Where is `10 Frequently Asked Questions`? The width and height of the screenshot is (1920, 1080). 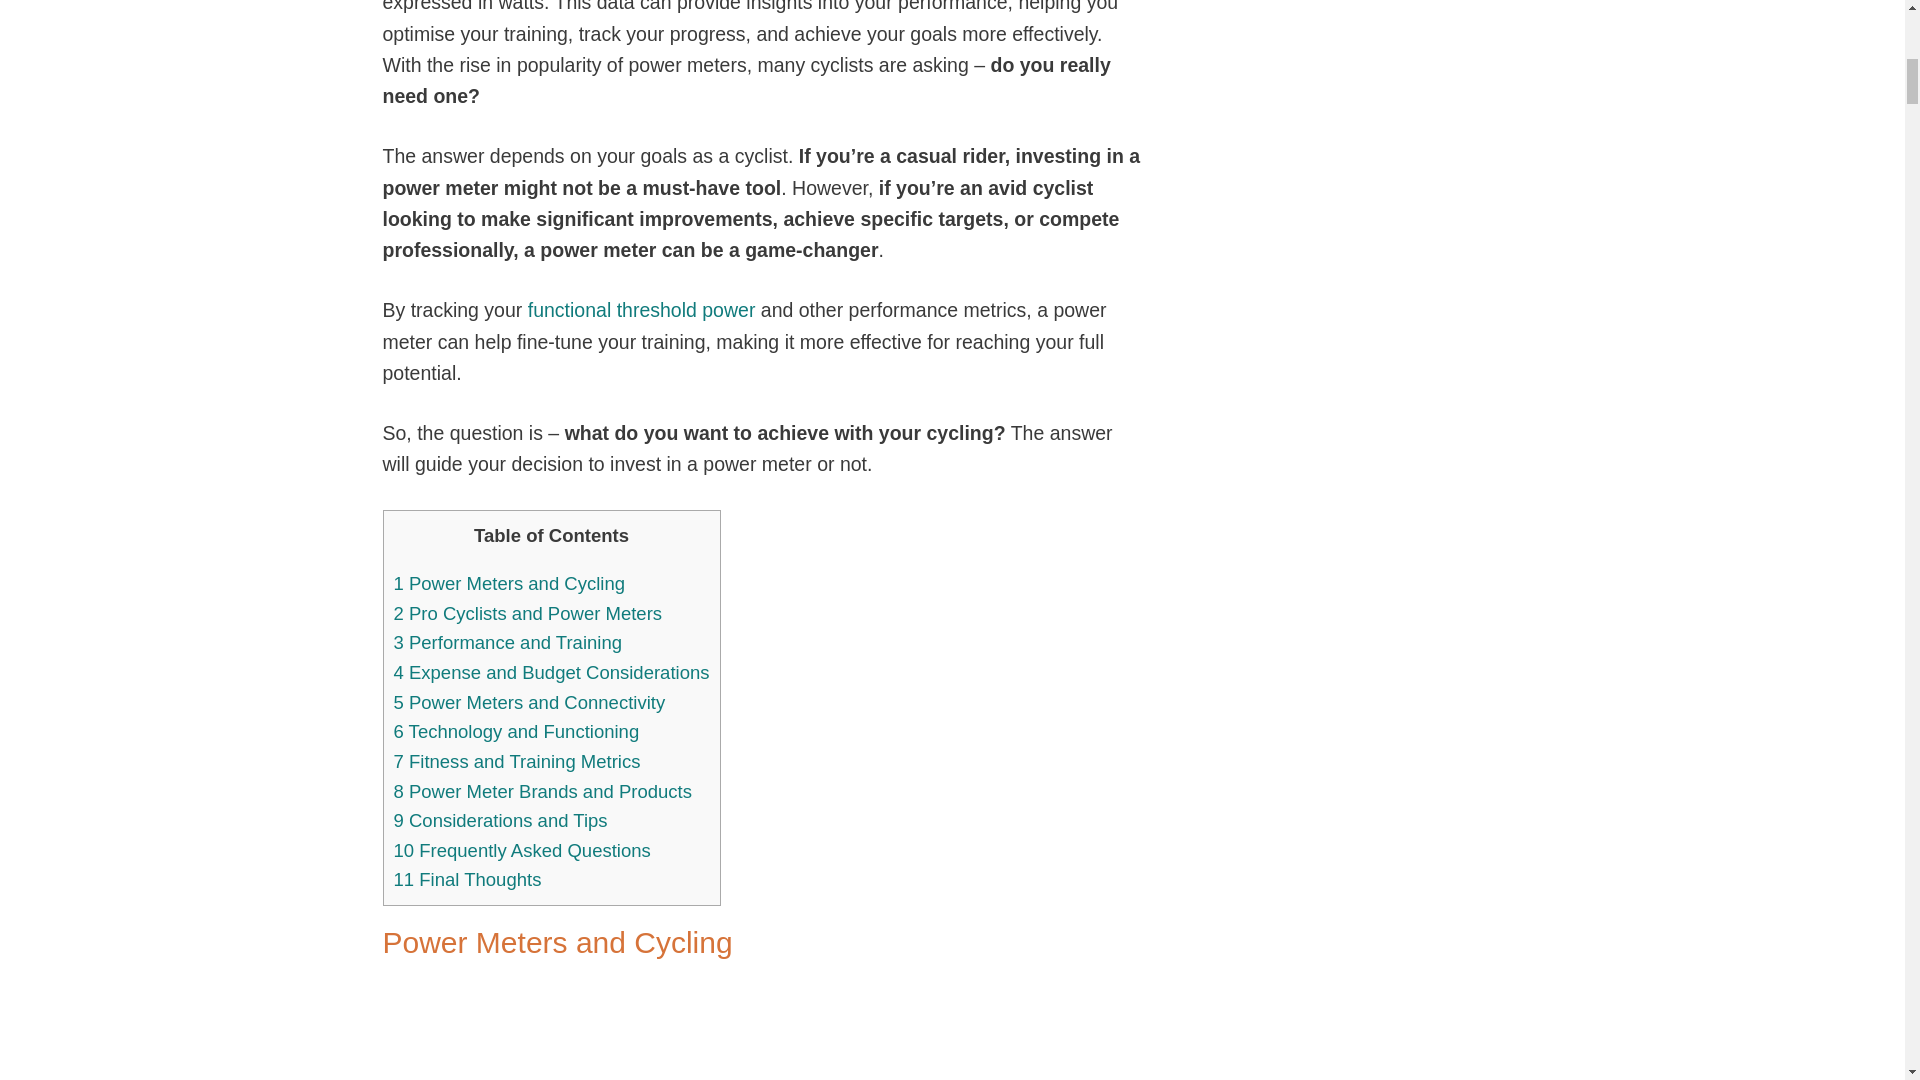
10 Frequently Asked Questions is located at coordinates (522, 850).